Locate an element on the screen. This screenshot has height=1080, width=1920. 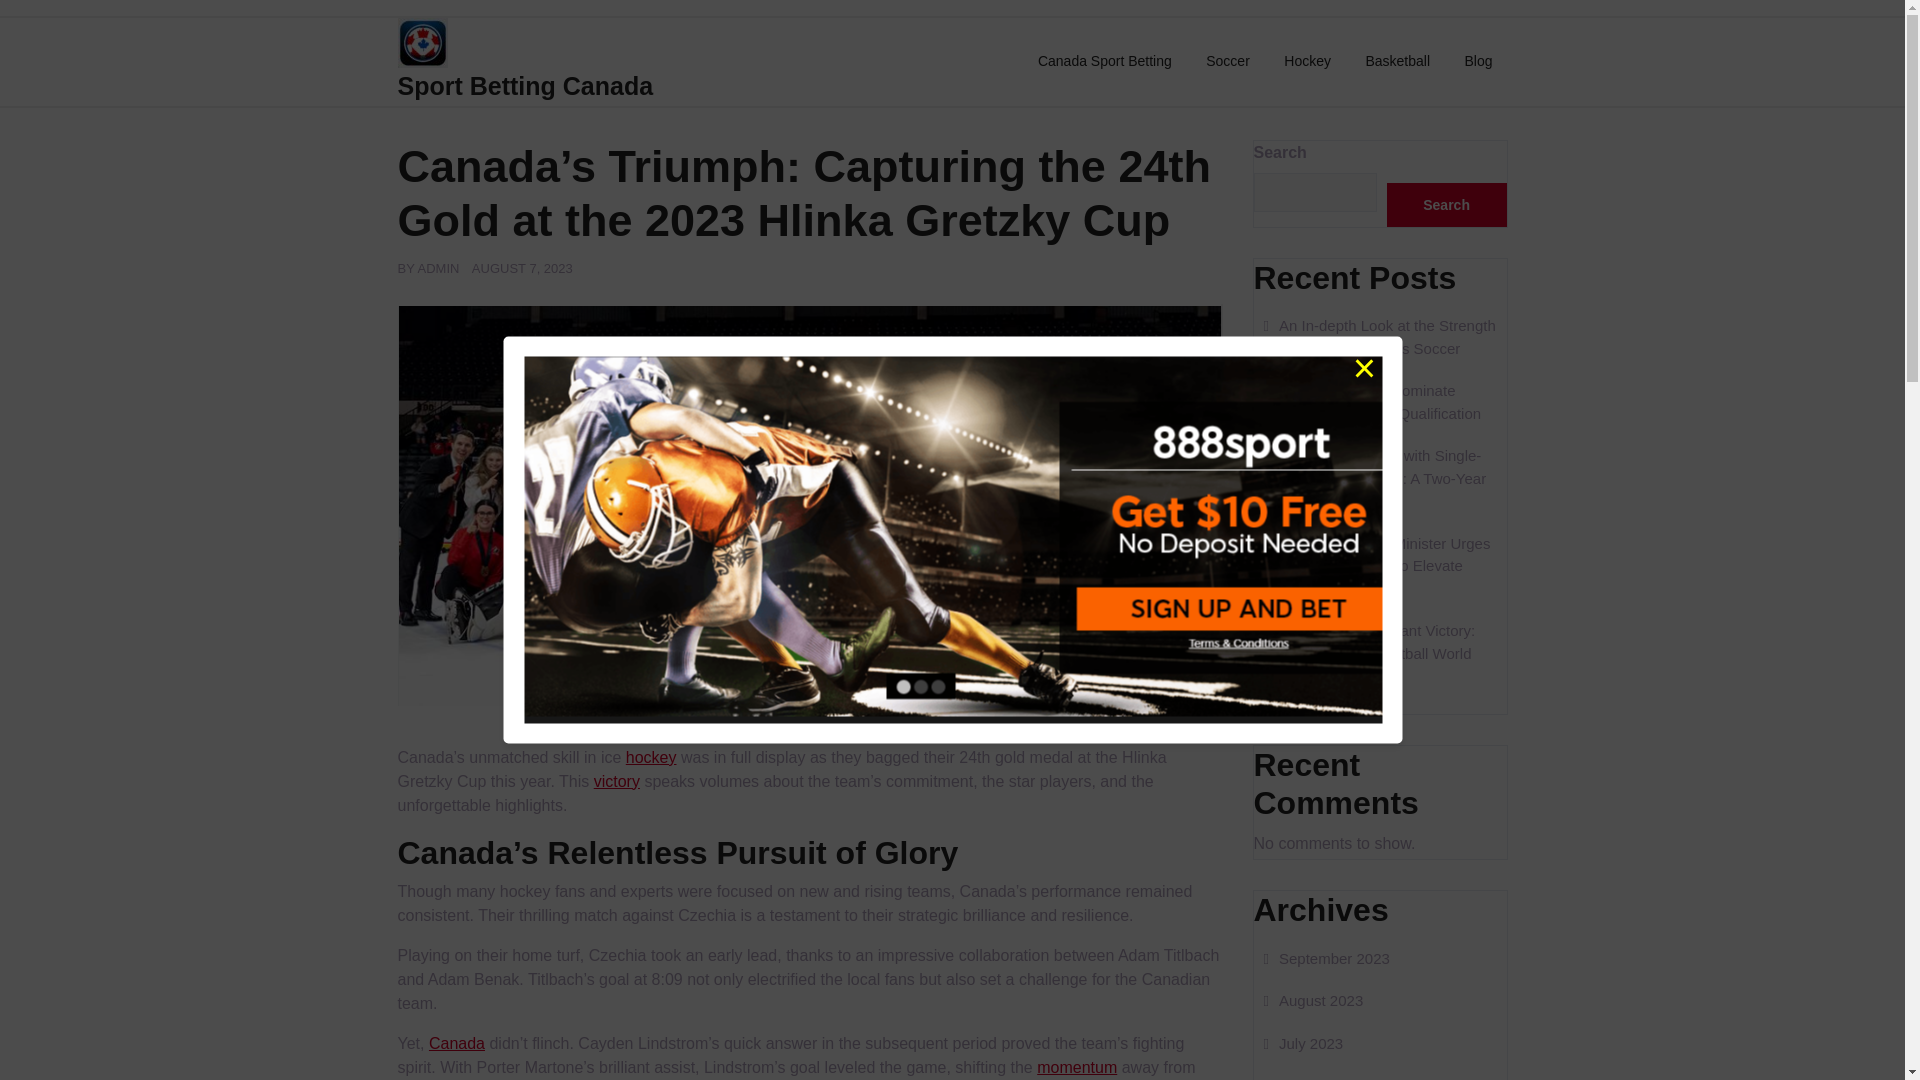
September 2023 is located at coordinates (1326, 958).